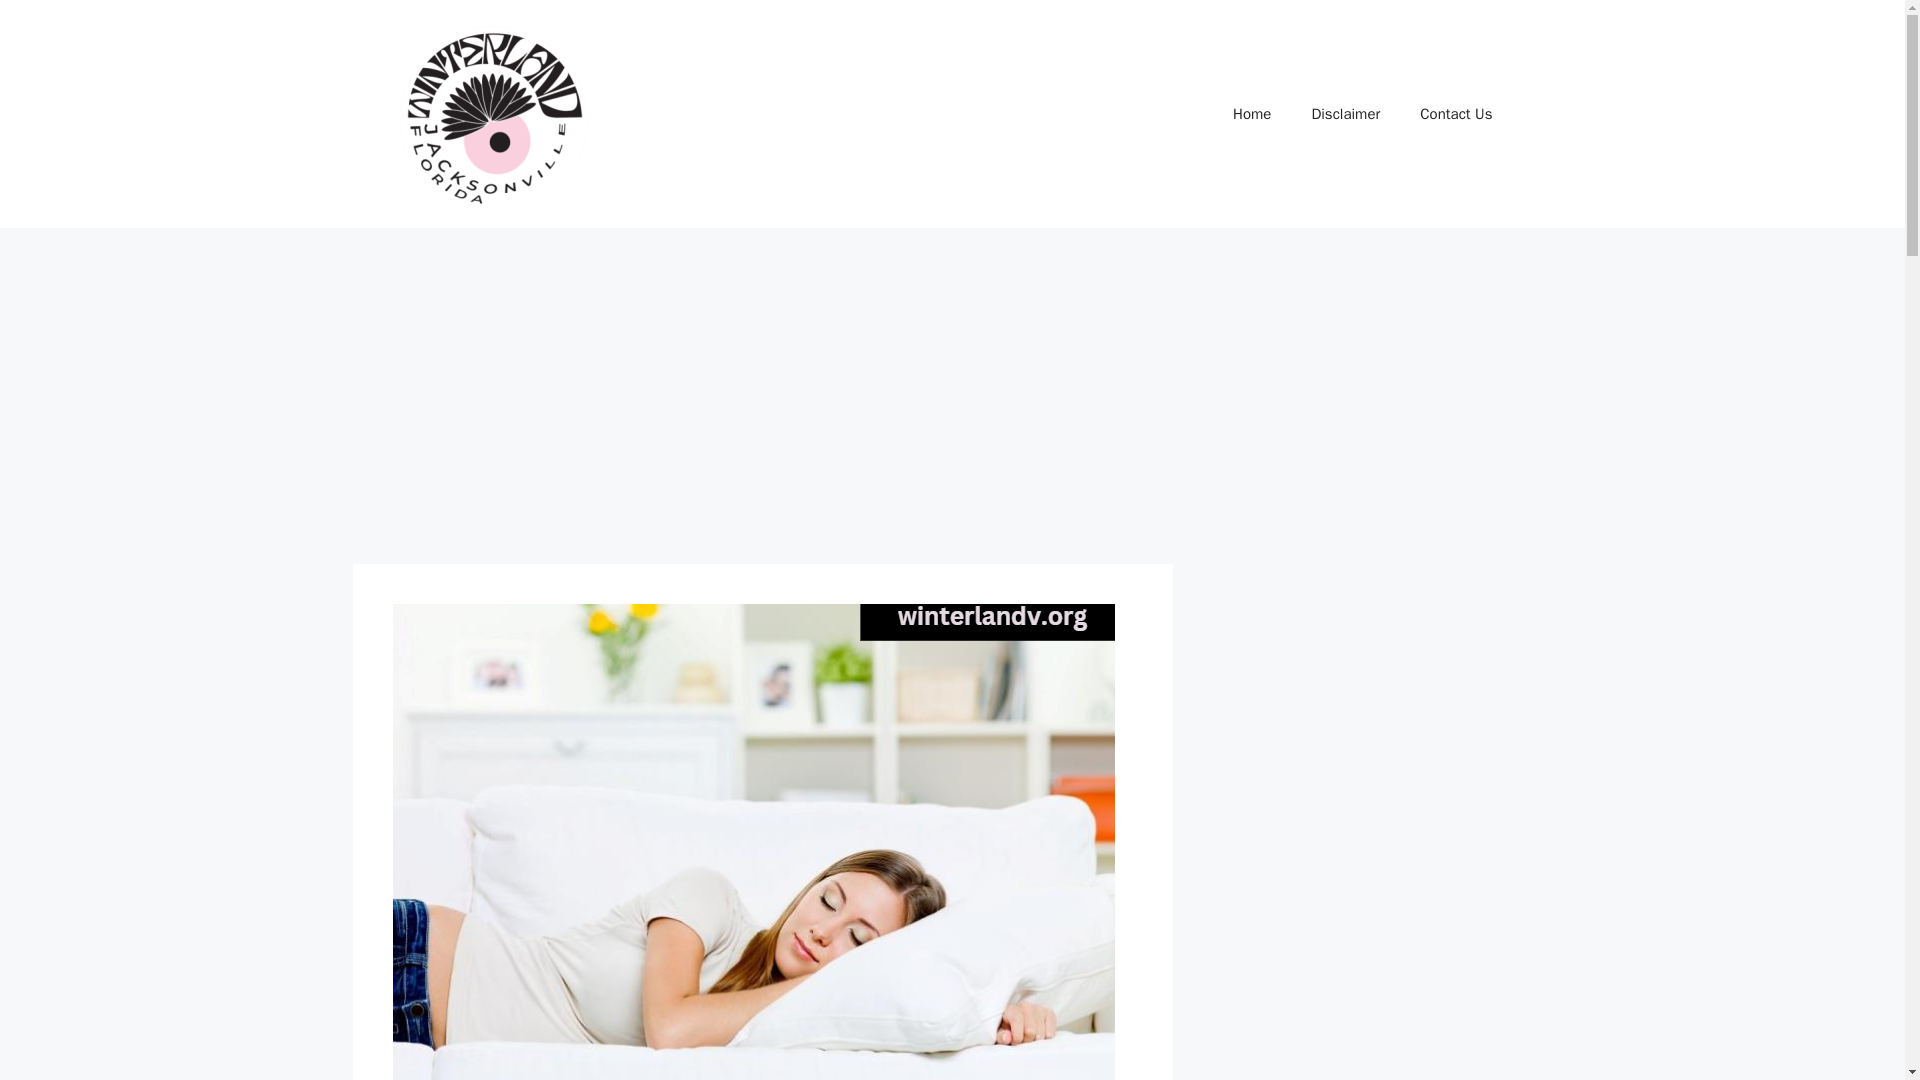 Image resolution: width=1920 pixels, height=1080 pixels. Describe the element at coordinates (1344, 114) in the screenshot. I see `Disclaimer` at that location.